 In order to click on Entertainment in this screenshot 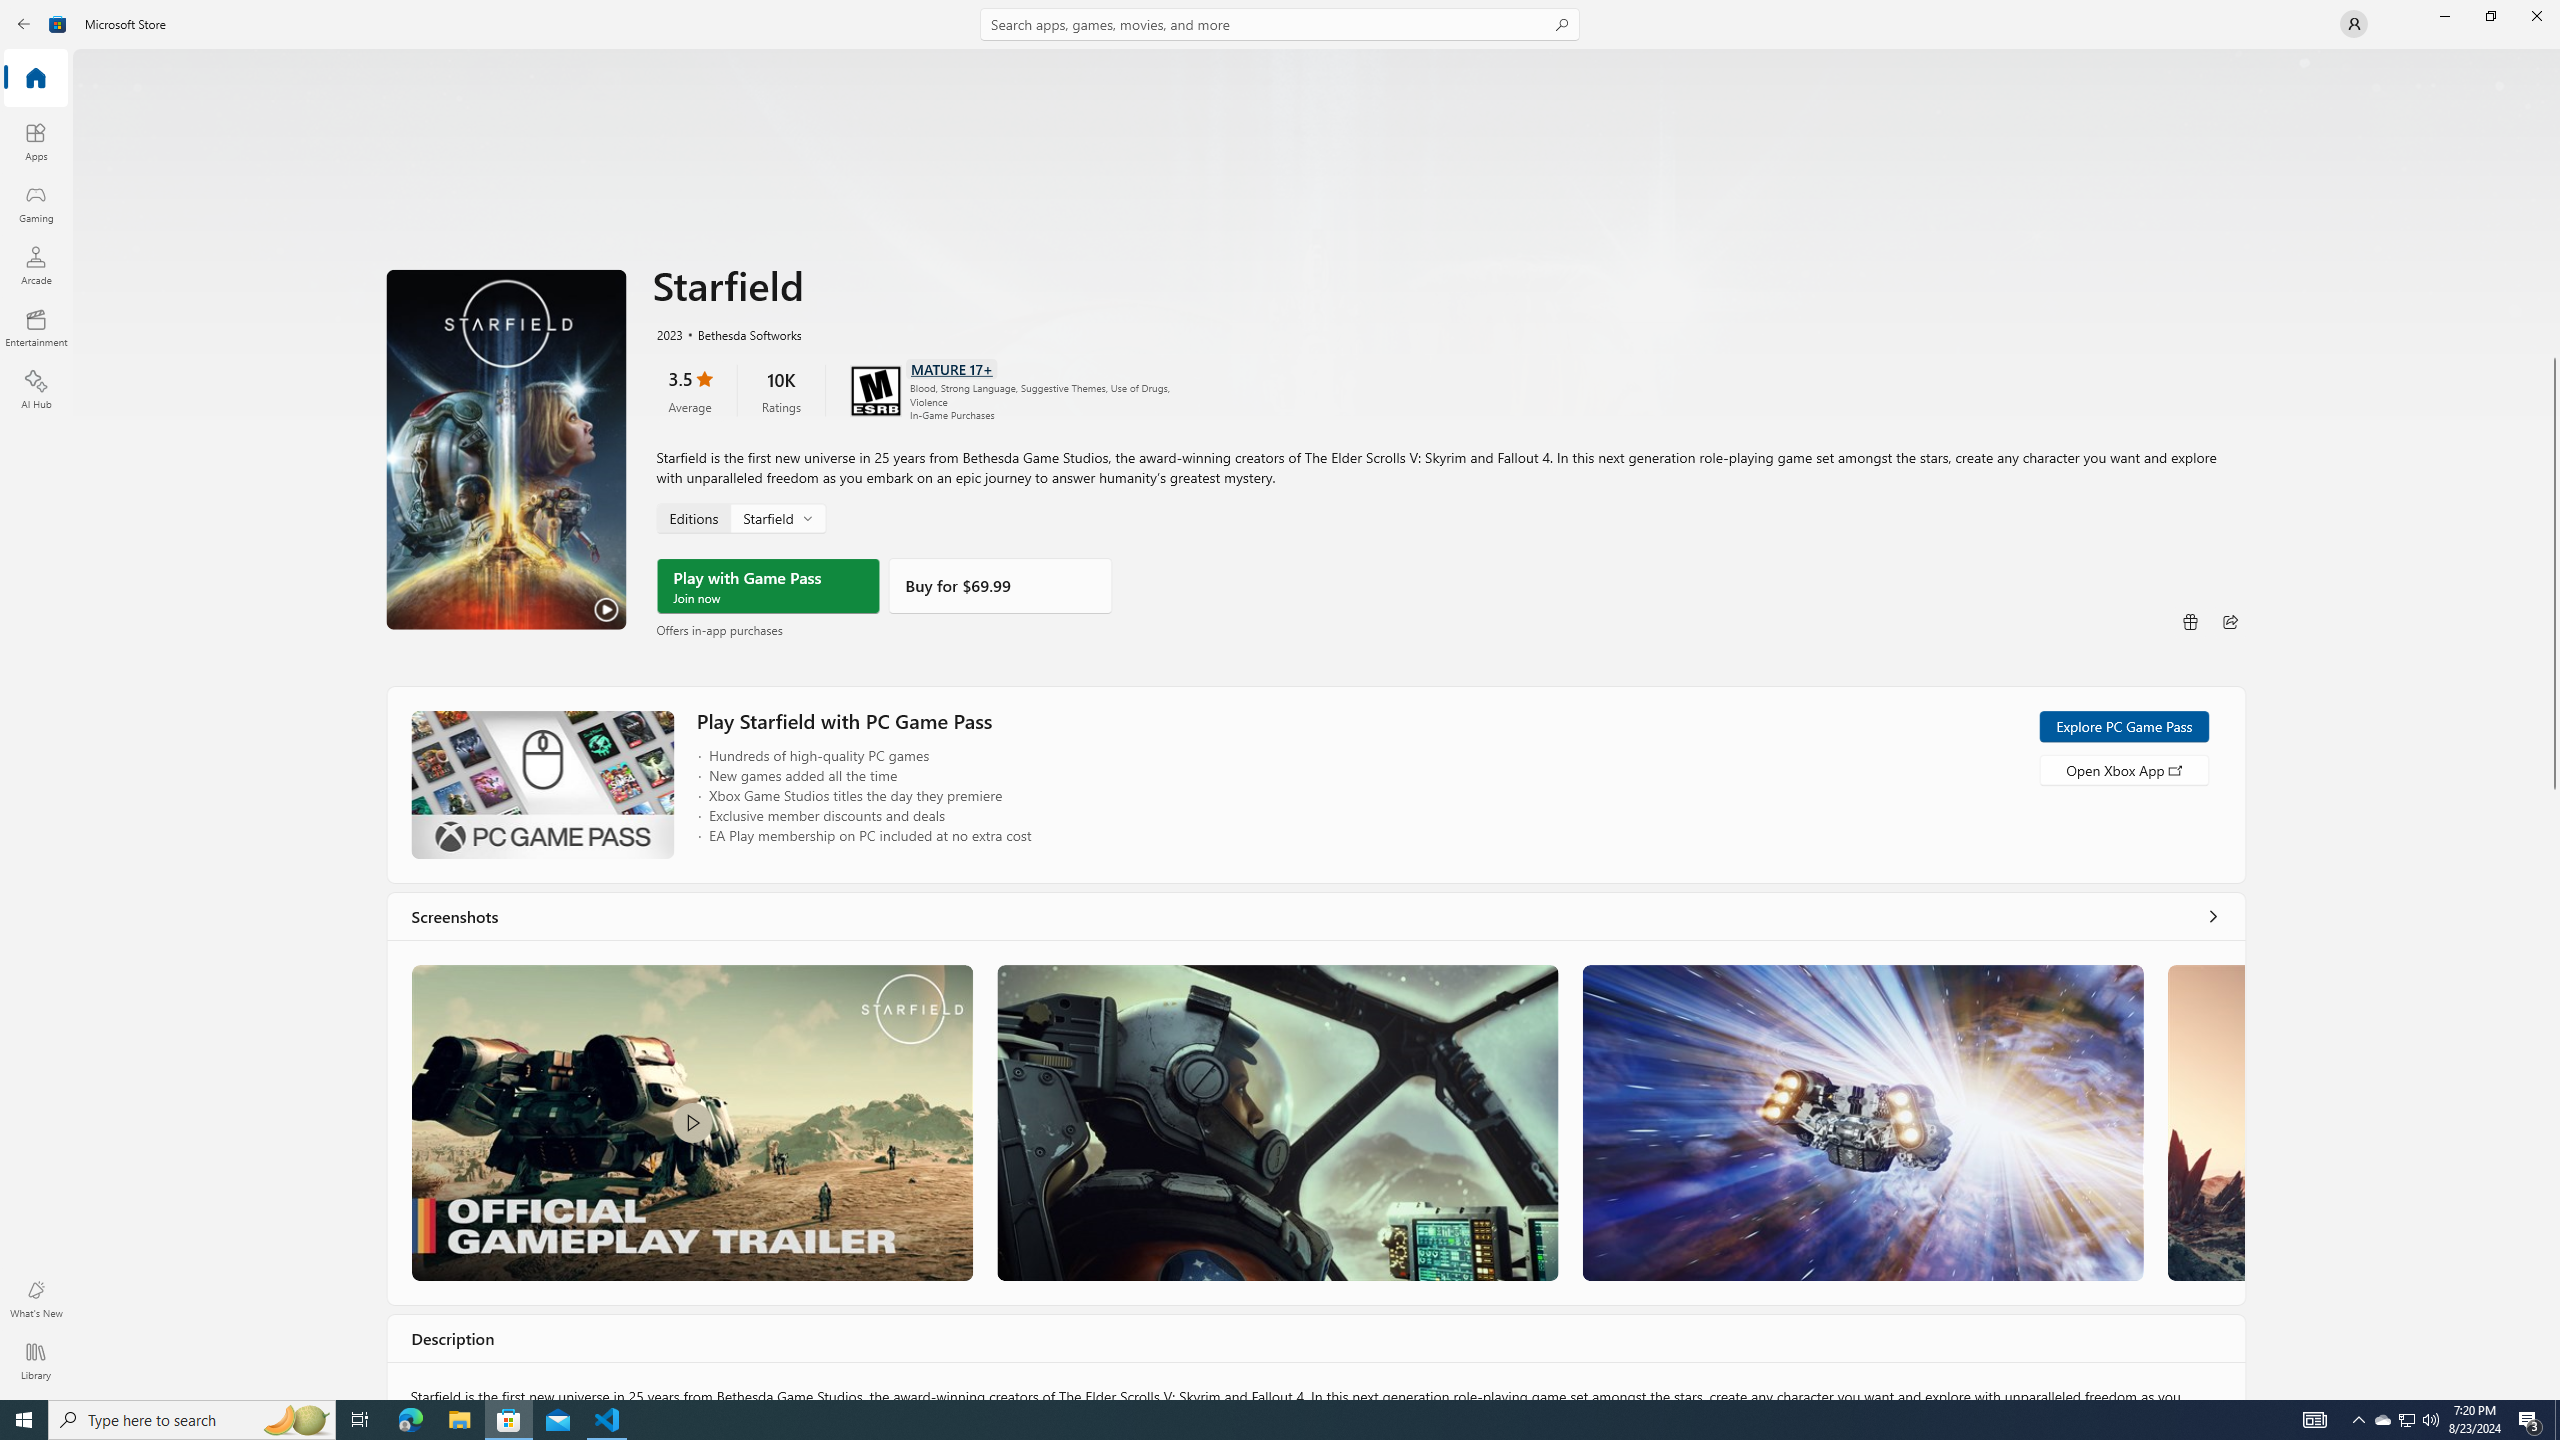, I will do `click(36, 327)`.